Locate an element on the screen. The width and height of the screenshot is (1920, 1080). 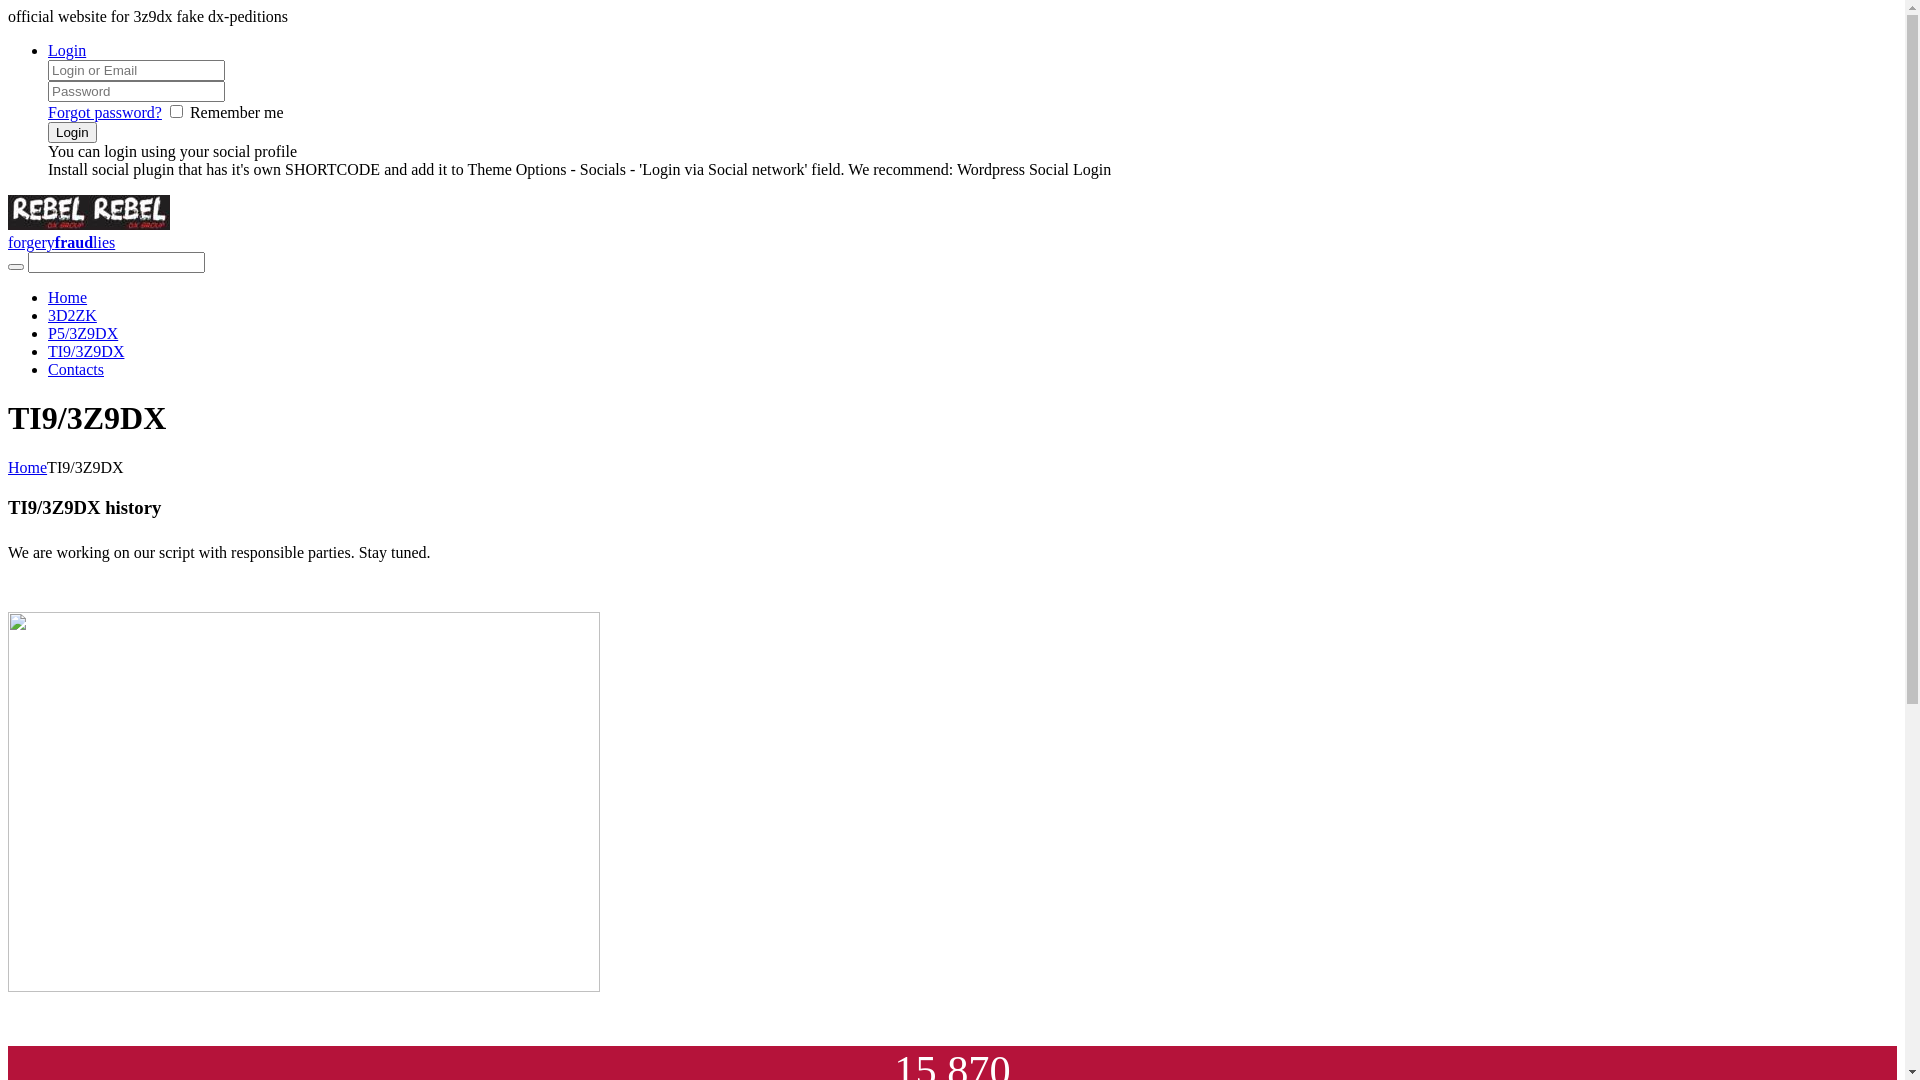
Contacts is located at coordinates (76, 370).